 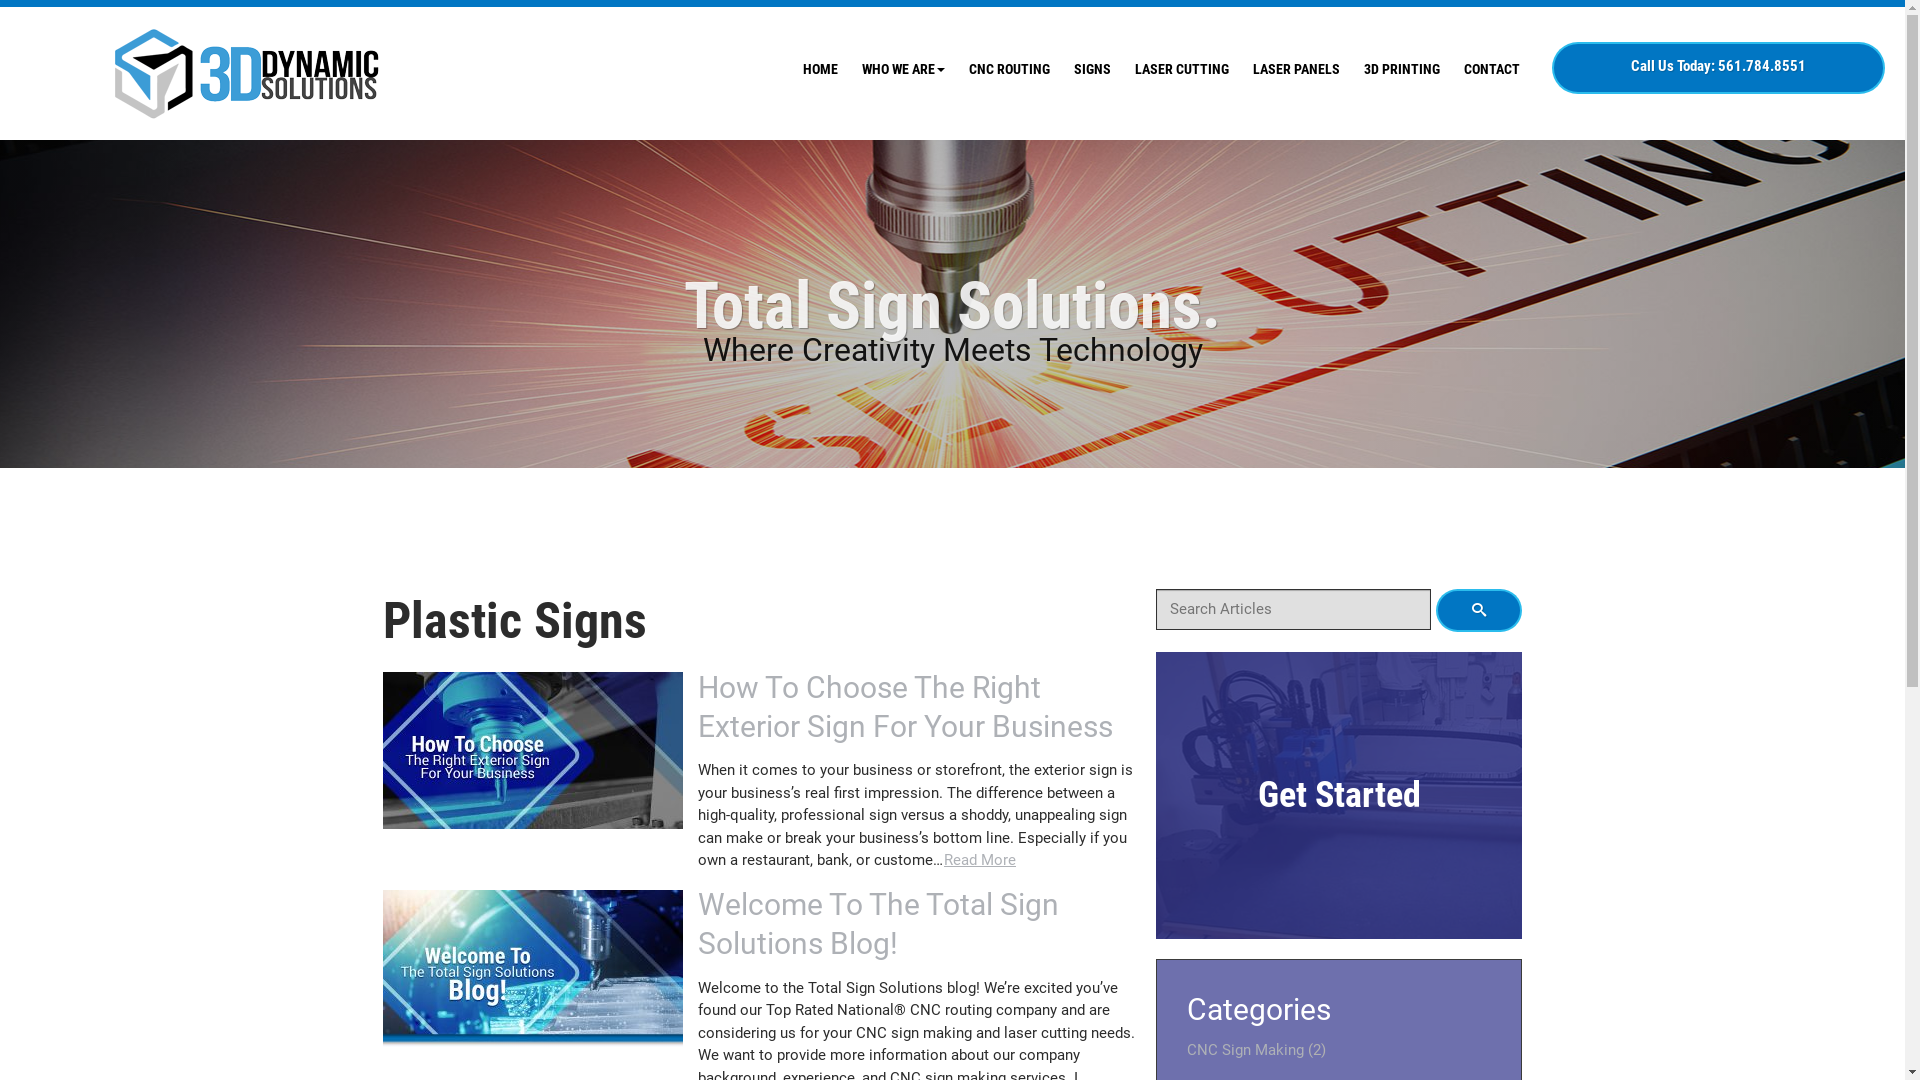 I want to click on CNC ROUTING, so click(x=1010, y=70).